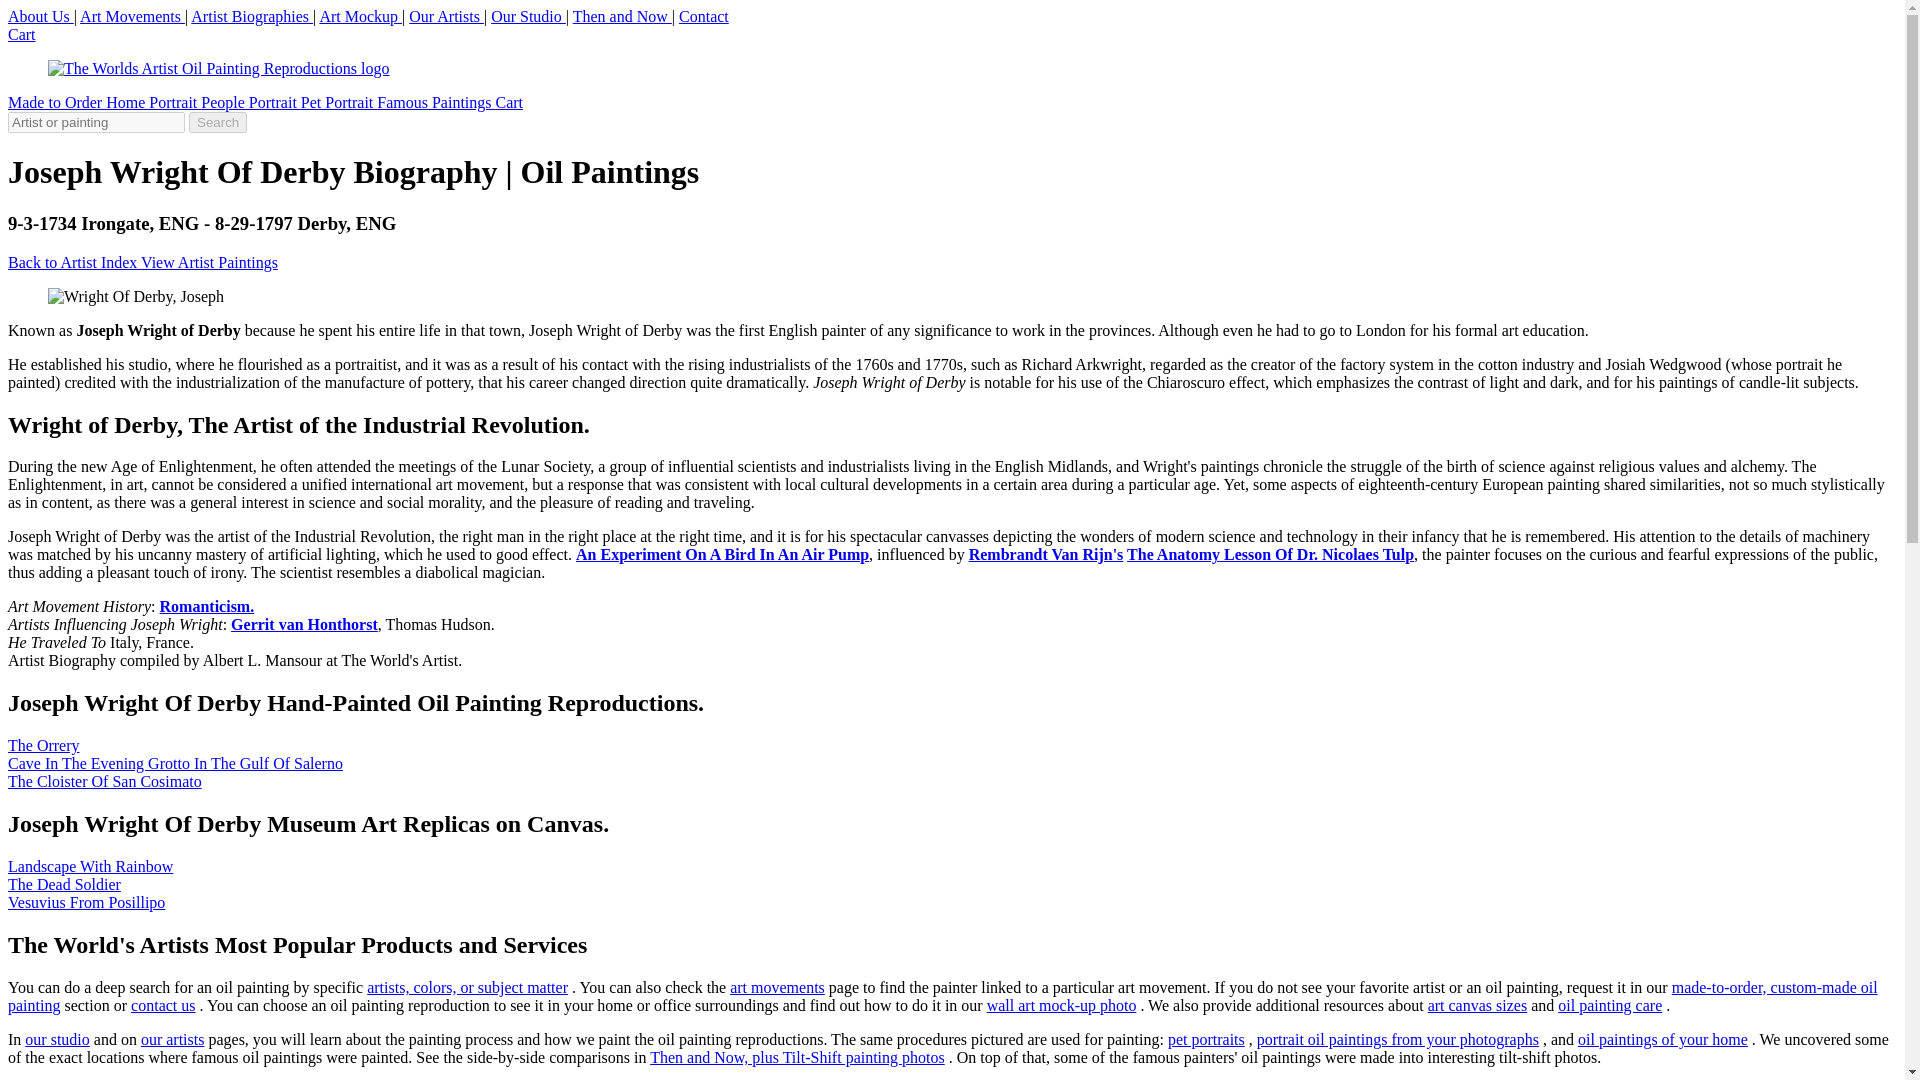  Describe the element at coordinates (942, 996) in the screenshot. I see `made-to-order, custom-made oil painting` at that location.